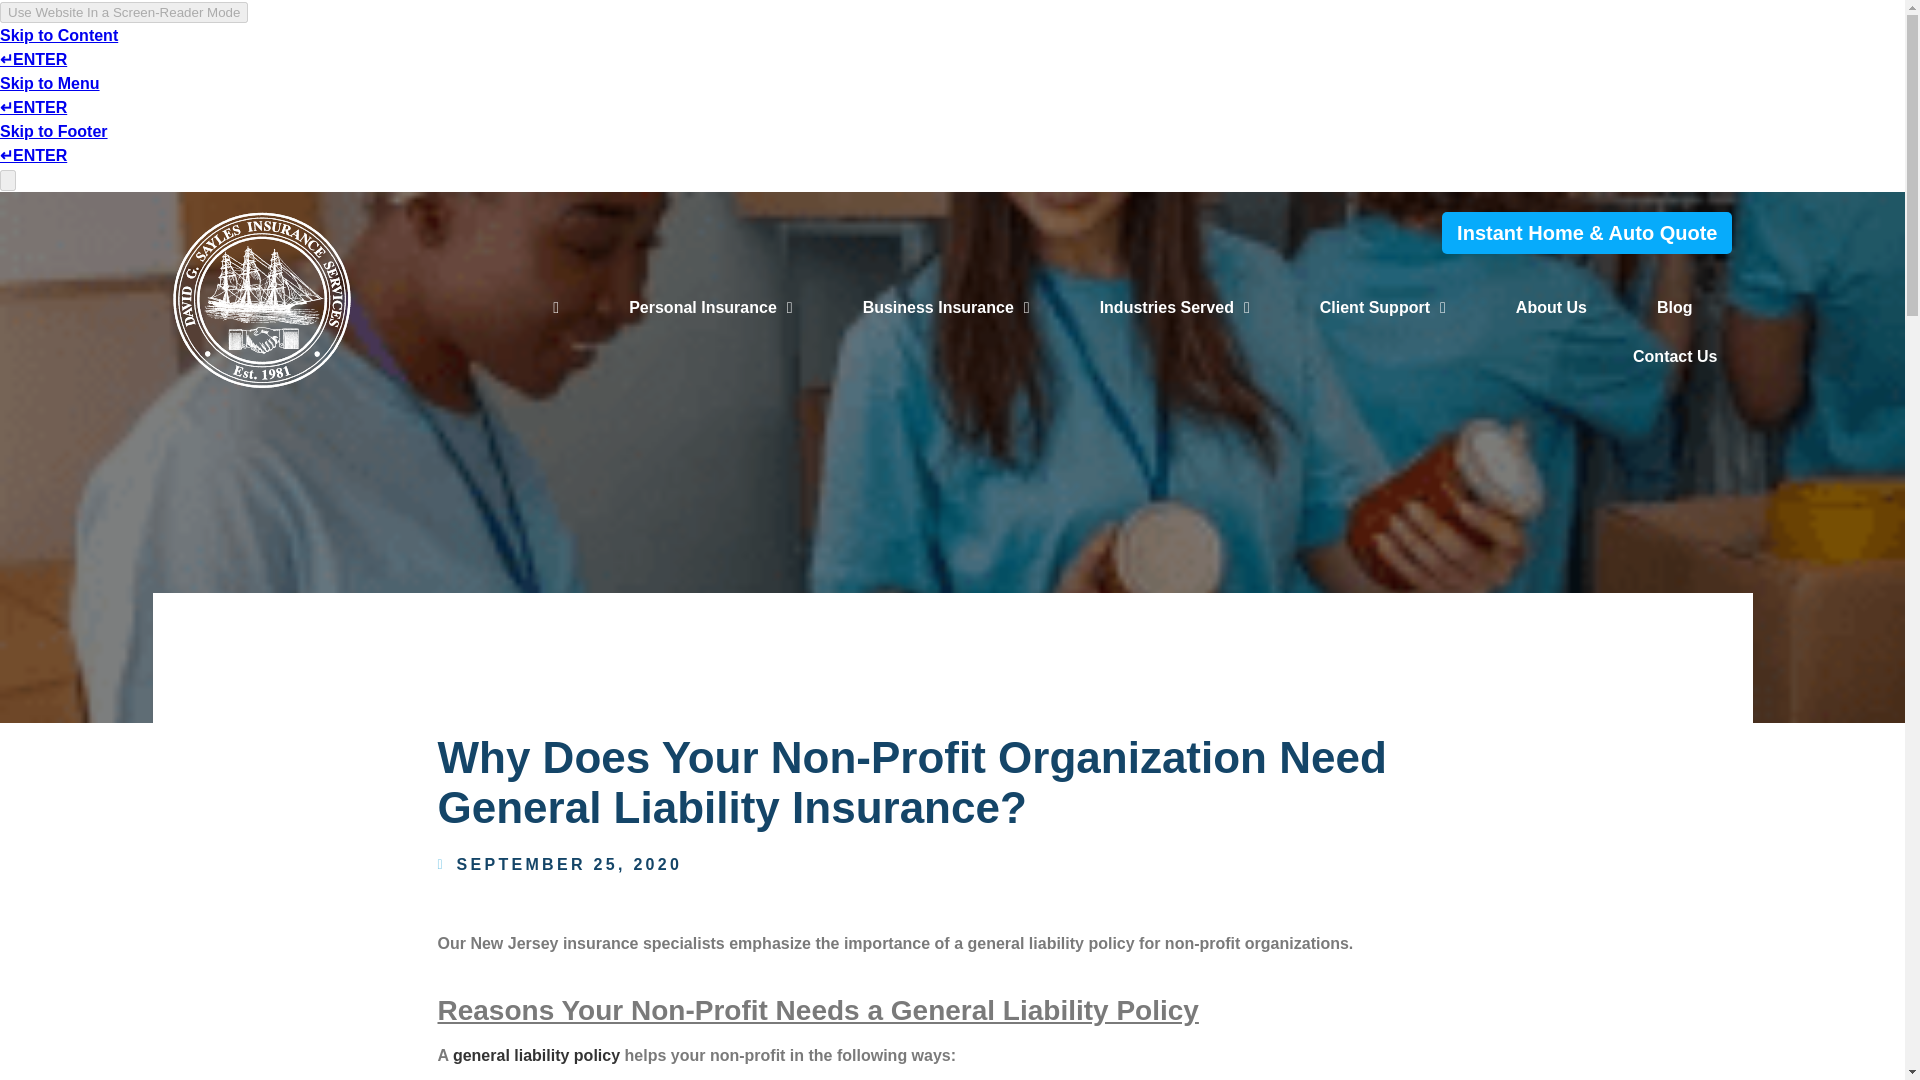 This screenshot has width=1920, height=1080. Describe the element at coordinates (1551, 308) in the screenshot. I see `About Us` at that location.